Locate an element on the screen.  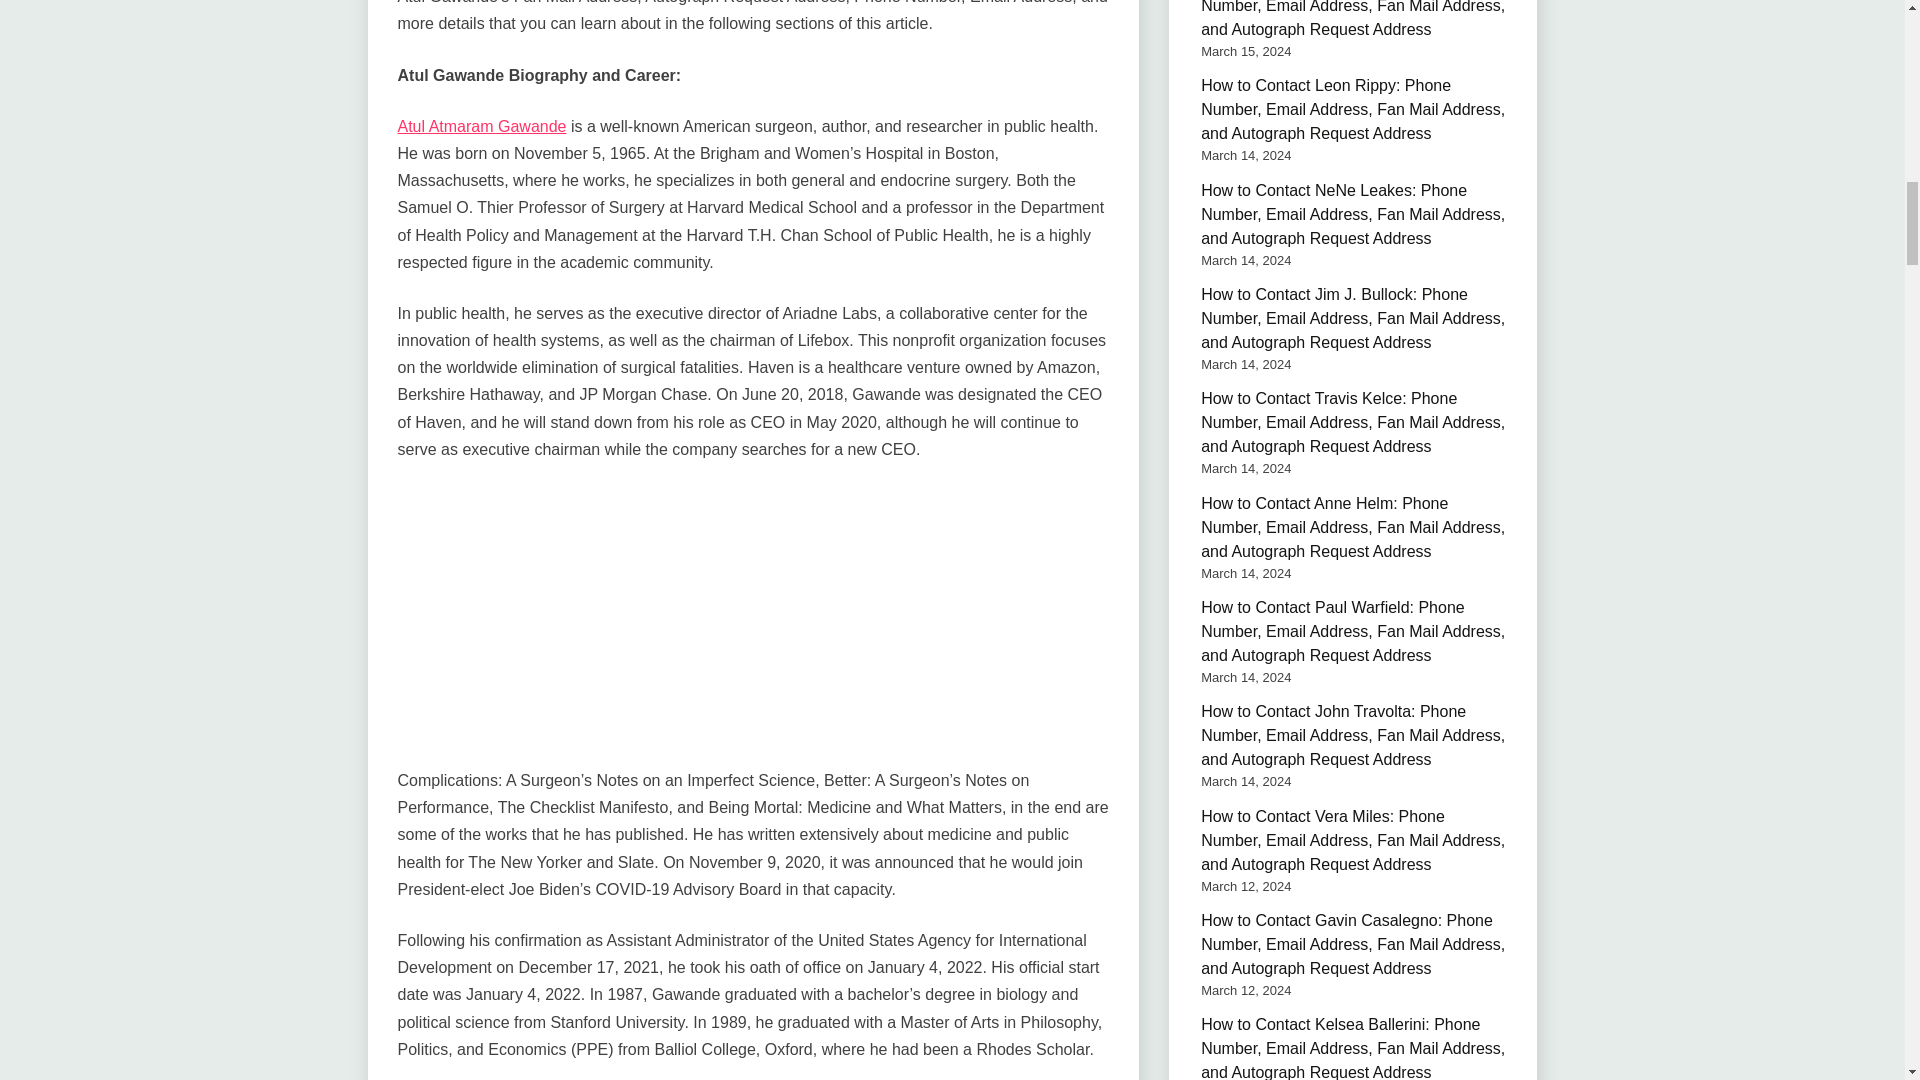
Advertisement is located at coordinates (753, 626).